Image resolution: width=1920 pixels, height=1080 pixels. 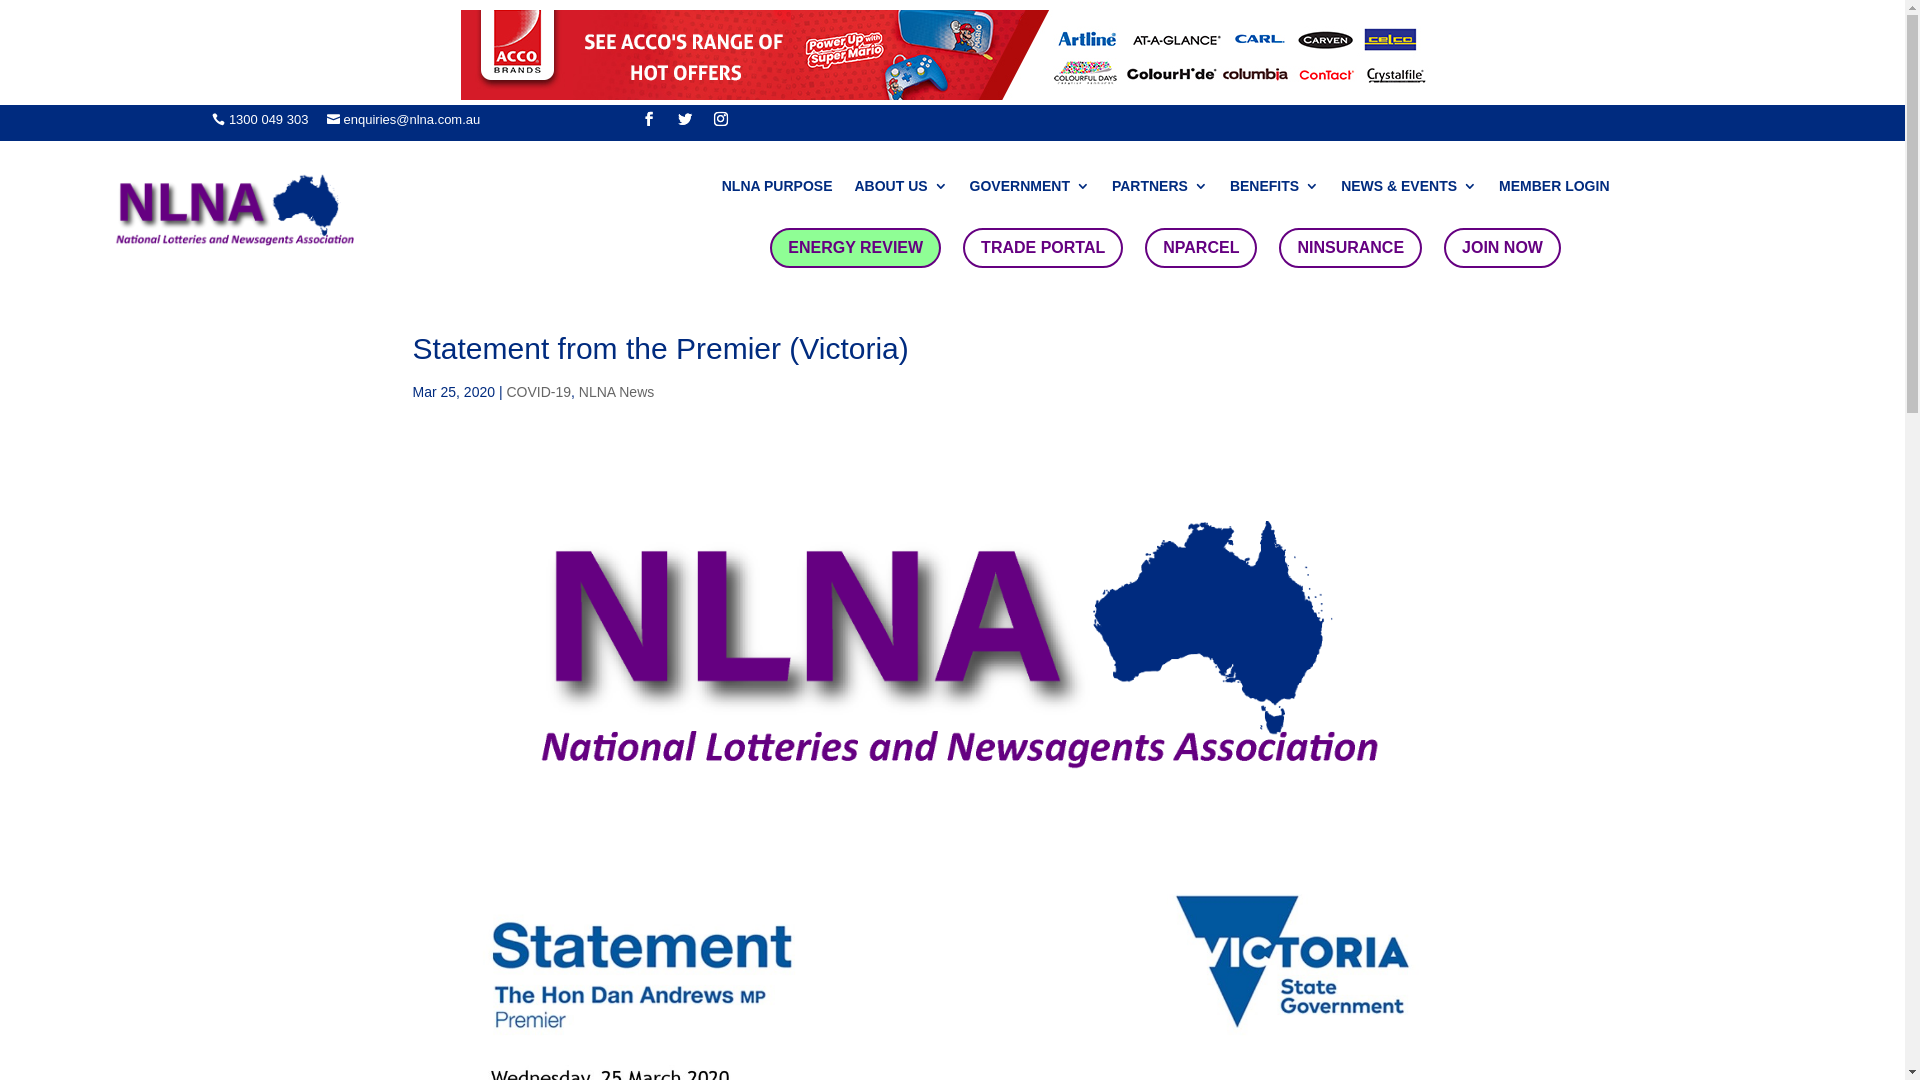 What do you see at coordinates (404, 120) in the screenshot?
I see `enquiries@nlna.com.au` at bounding box center [404, 120].